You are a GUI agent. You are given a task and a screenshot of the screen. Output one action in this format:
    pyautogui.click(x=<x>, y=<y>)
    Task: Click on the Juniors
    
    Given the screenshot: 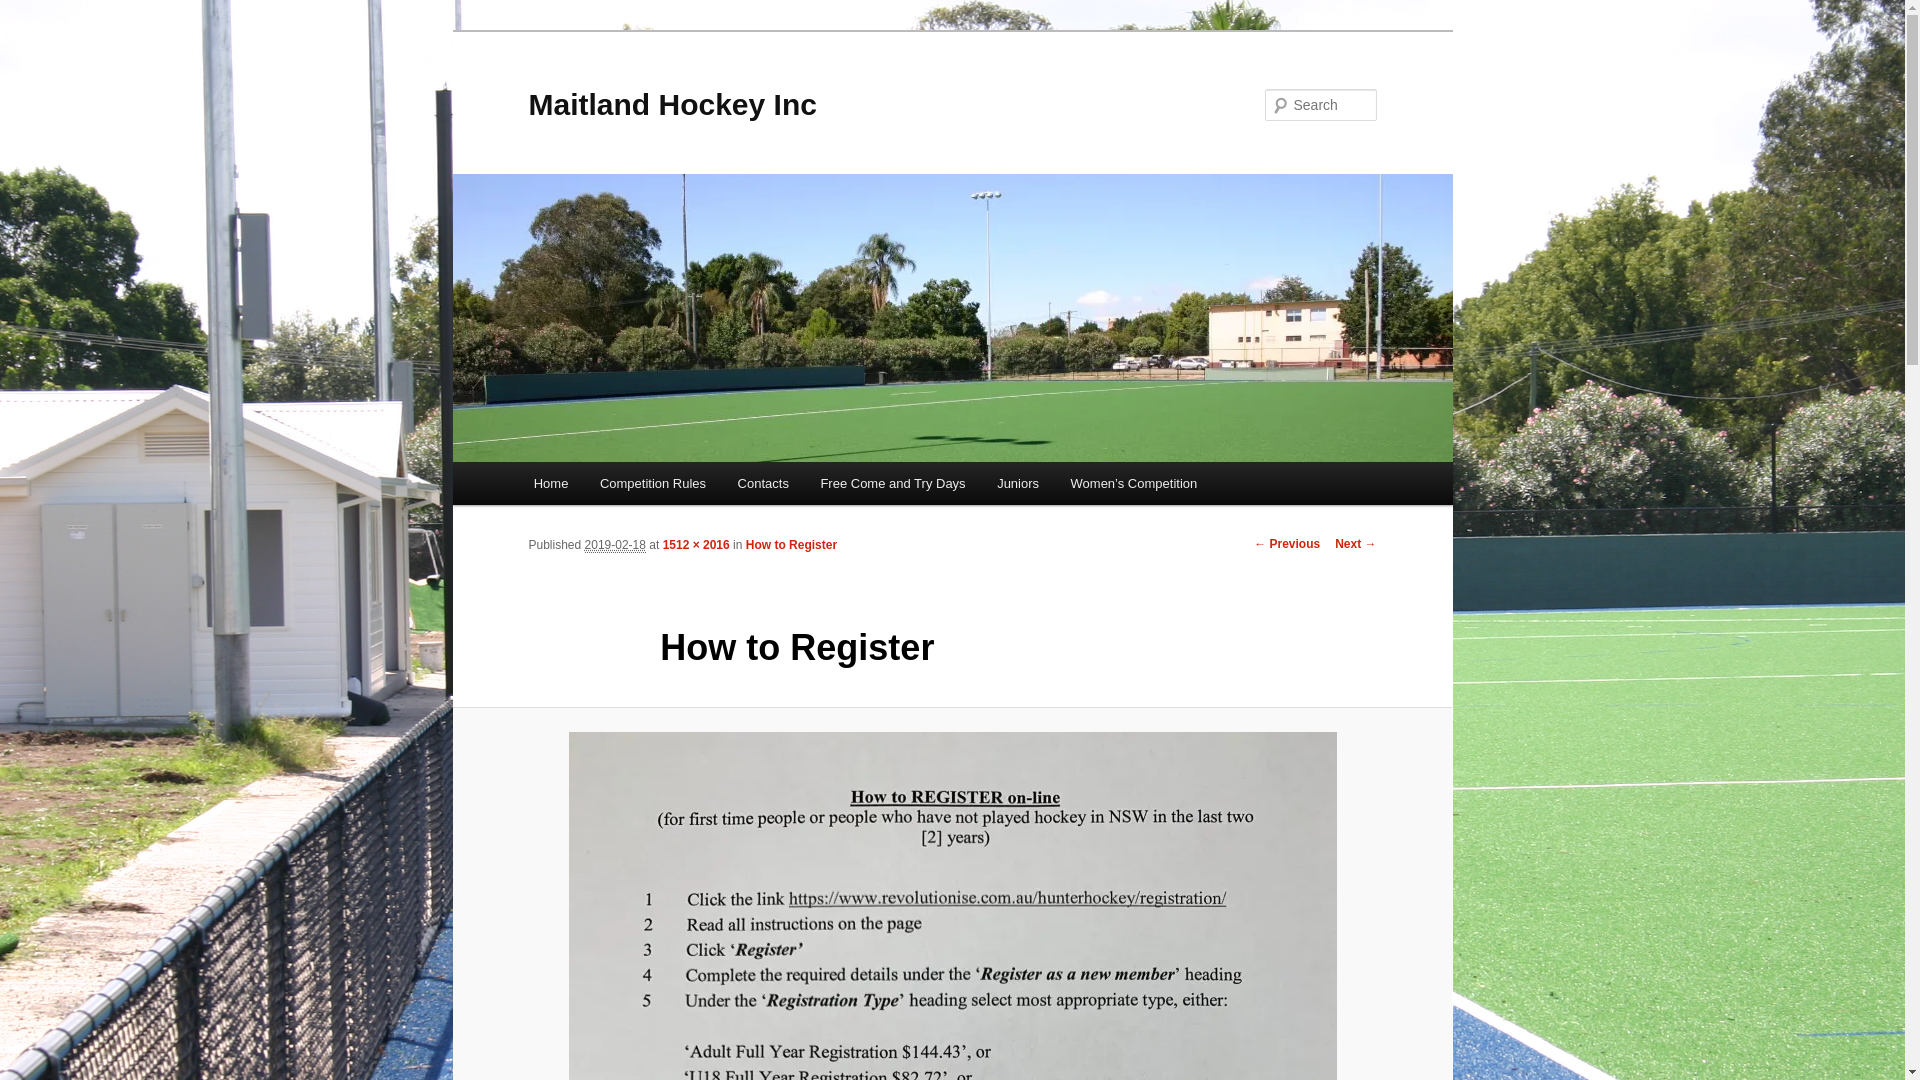 What is the action you would take?
    pyautogui.click(x=1018, y=484)
    